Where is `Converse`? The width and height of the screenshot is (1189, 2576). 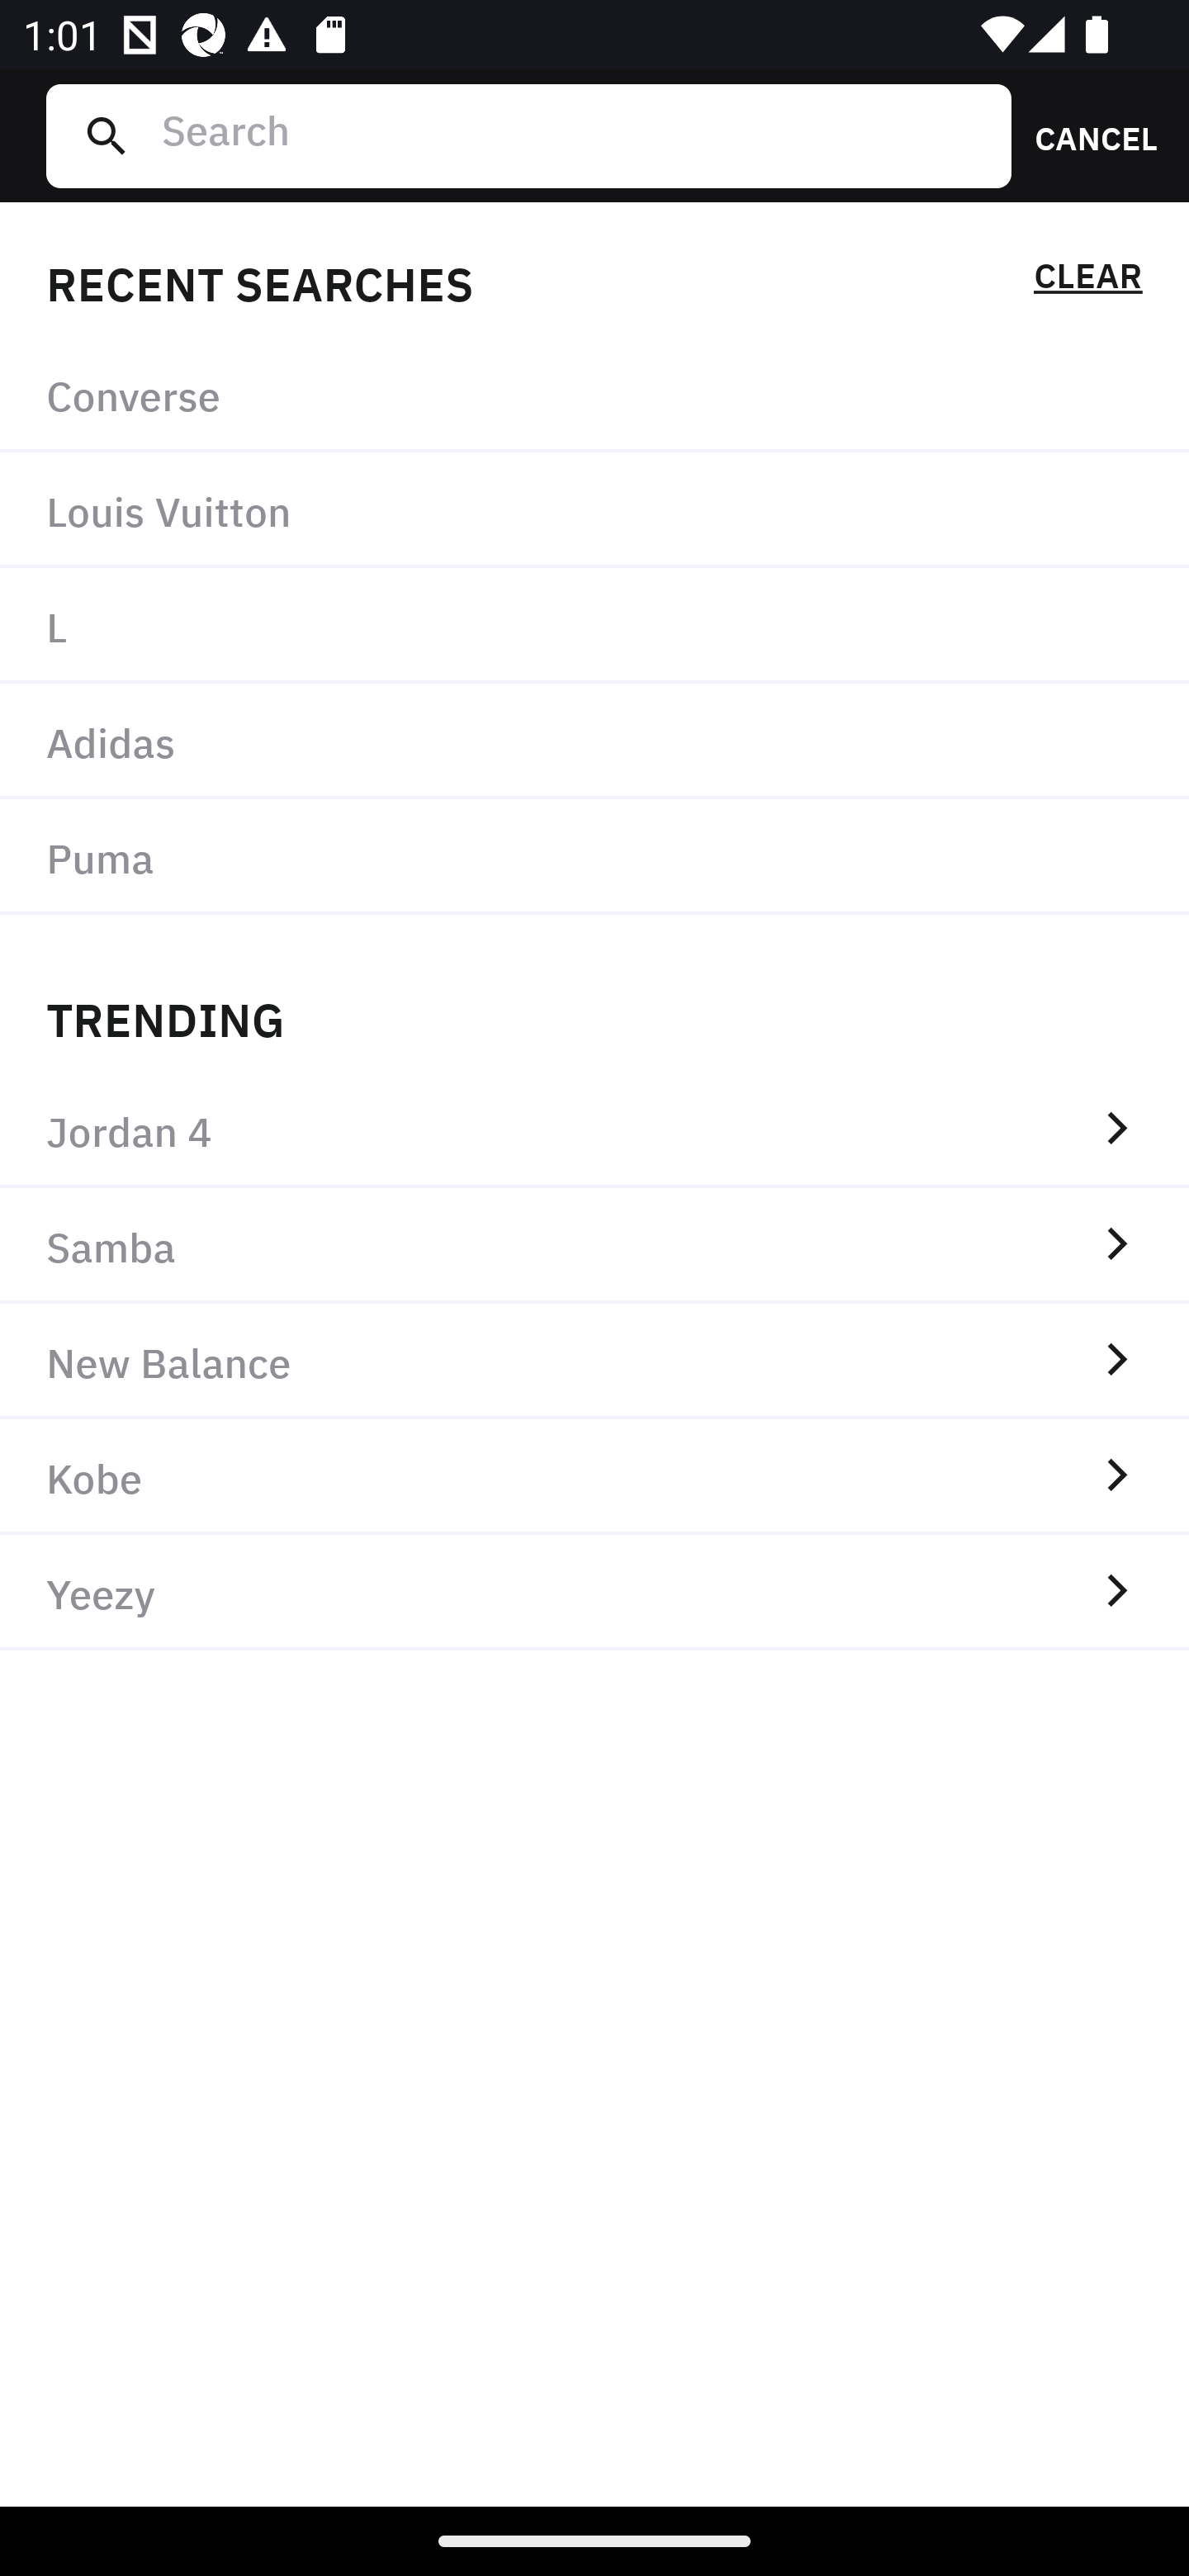
Converse is located at coordinates (594, 395).